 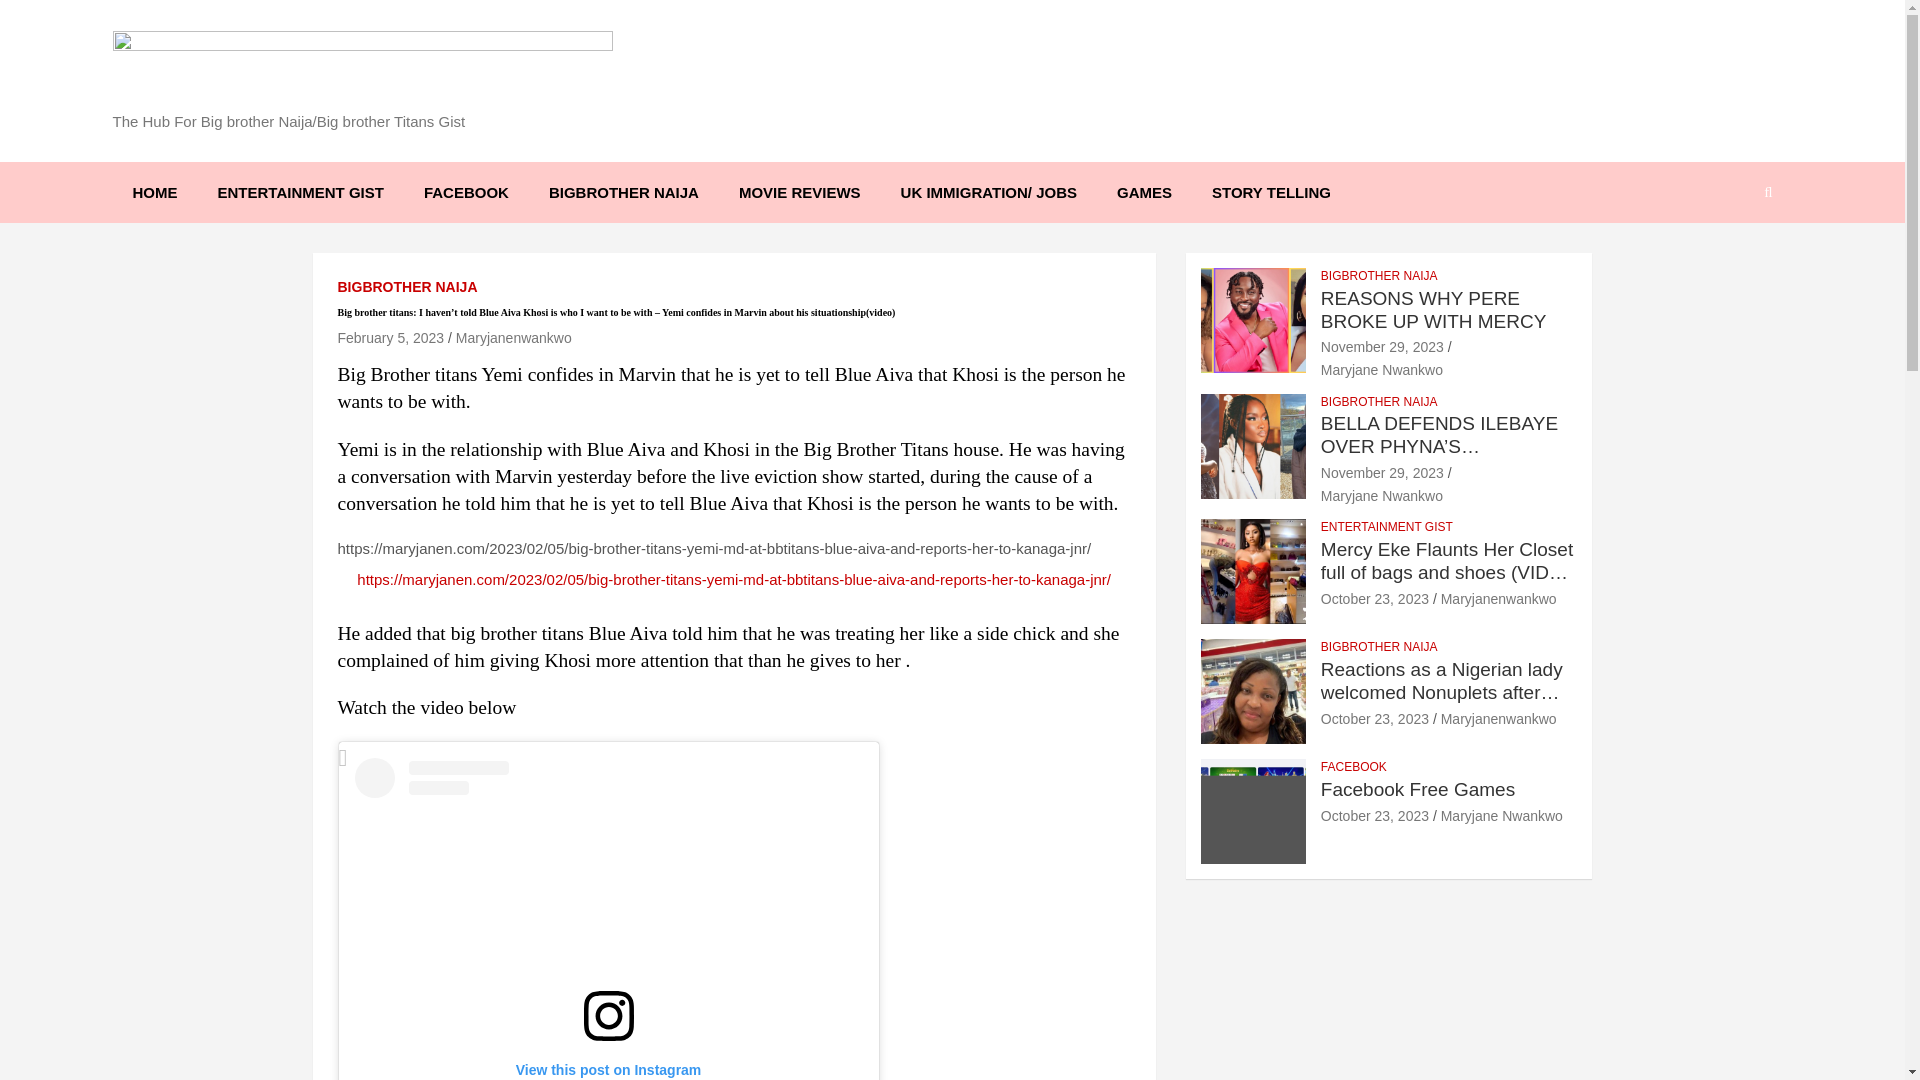 I want to click on BIGBROTHER NAIJA, so click(x=1379, y=276).